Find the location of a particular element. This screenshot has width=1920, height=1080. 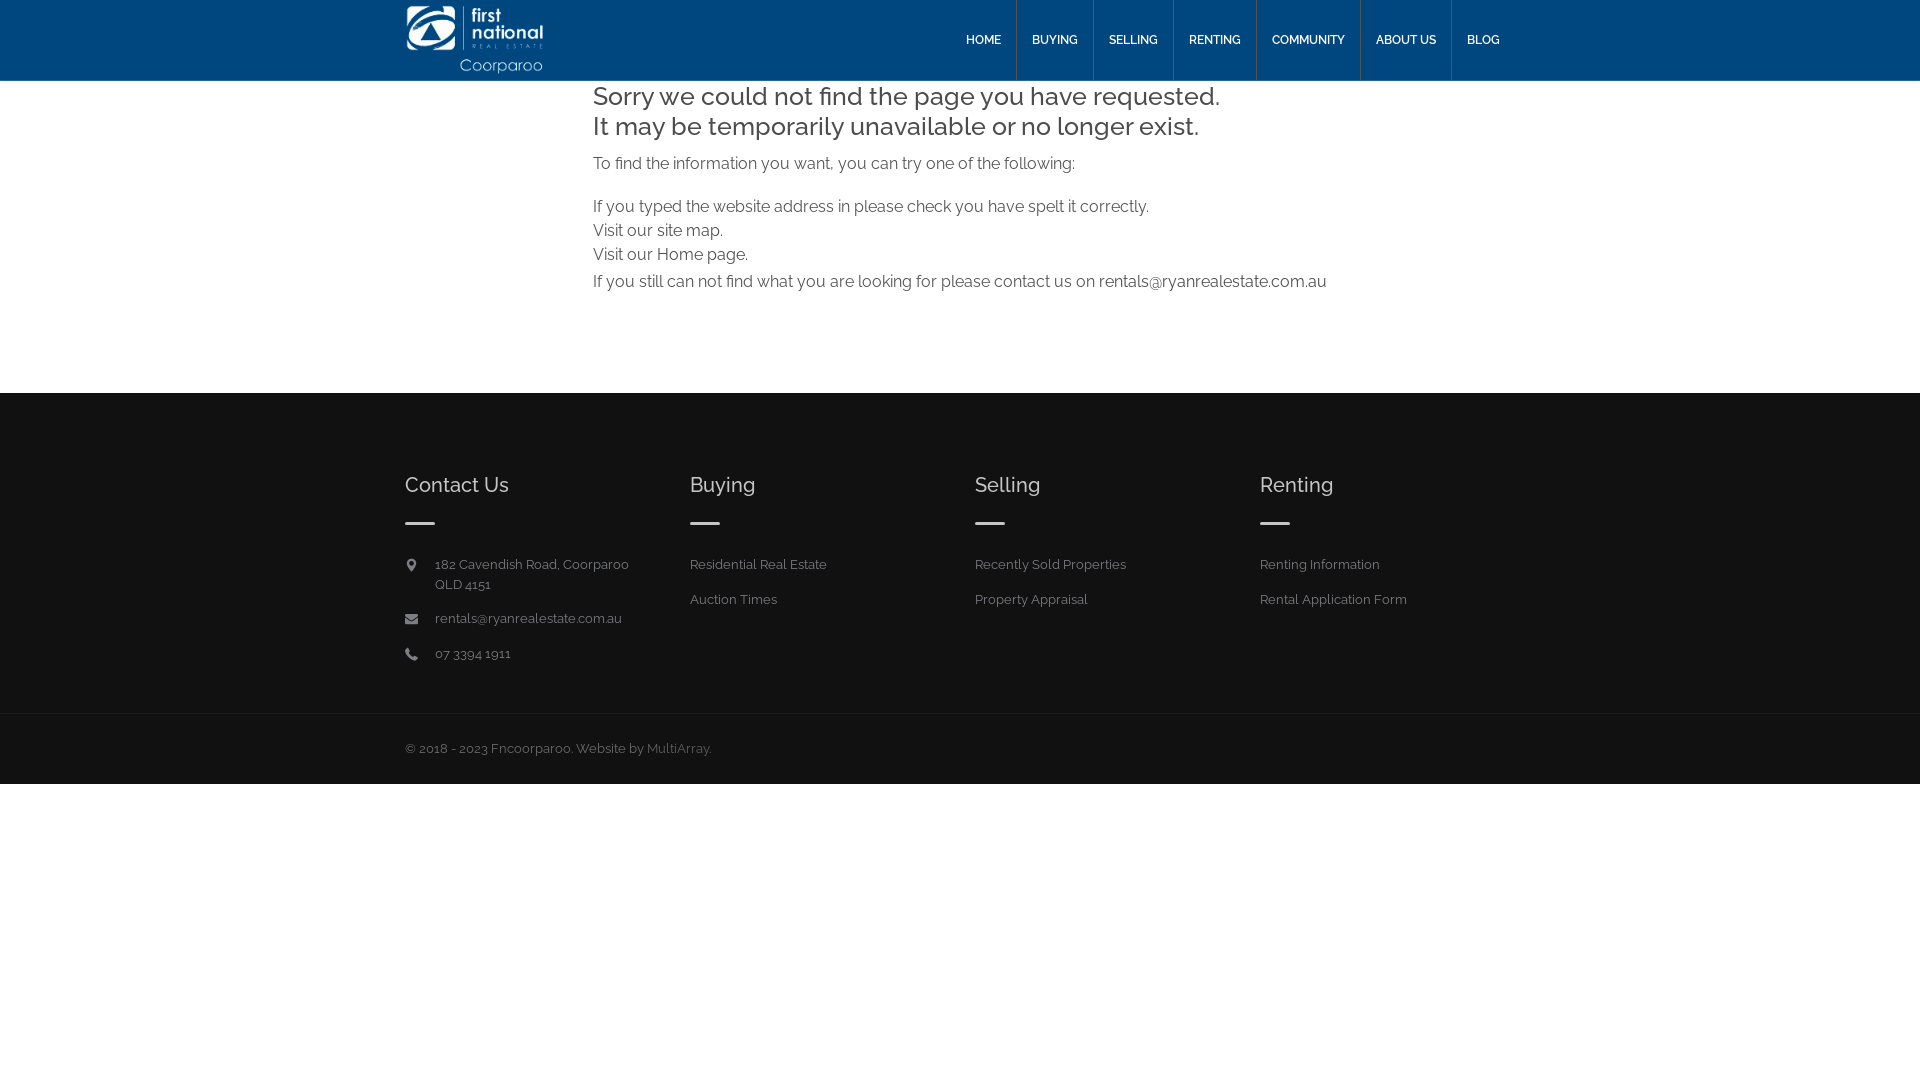

Rental Application Form is located at coordinates (1334, 600).